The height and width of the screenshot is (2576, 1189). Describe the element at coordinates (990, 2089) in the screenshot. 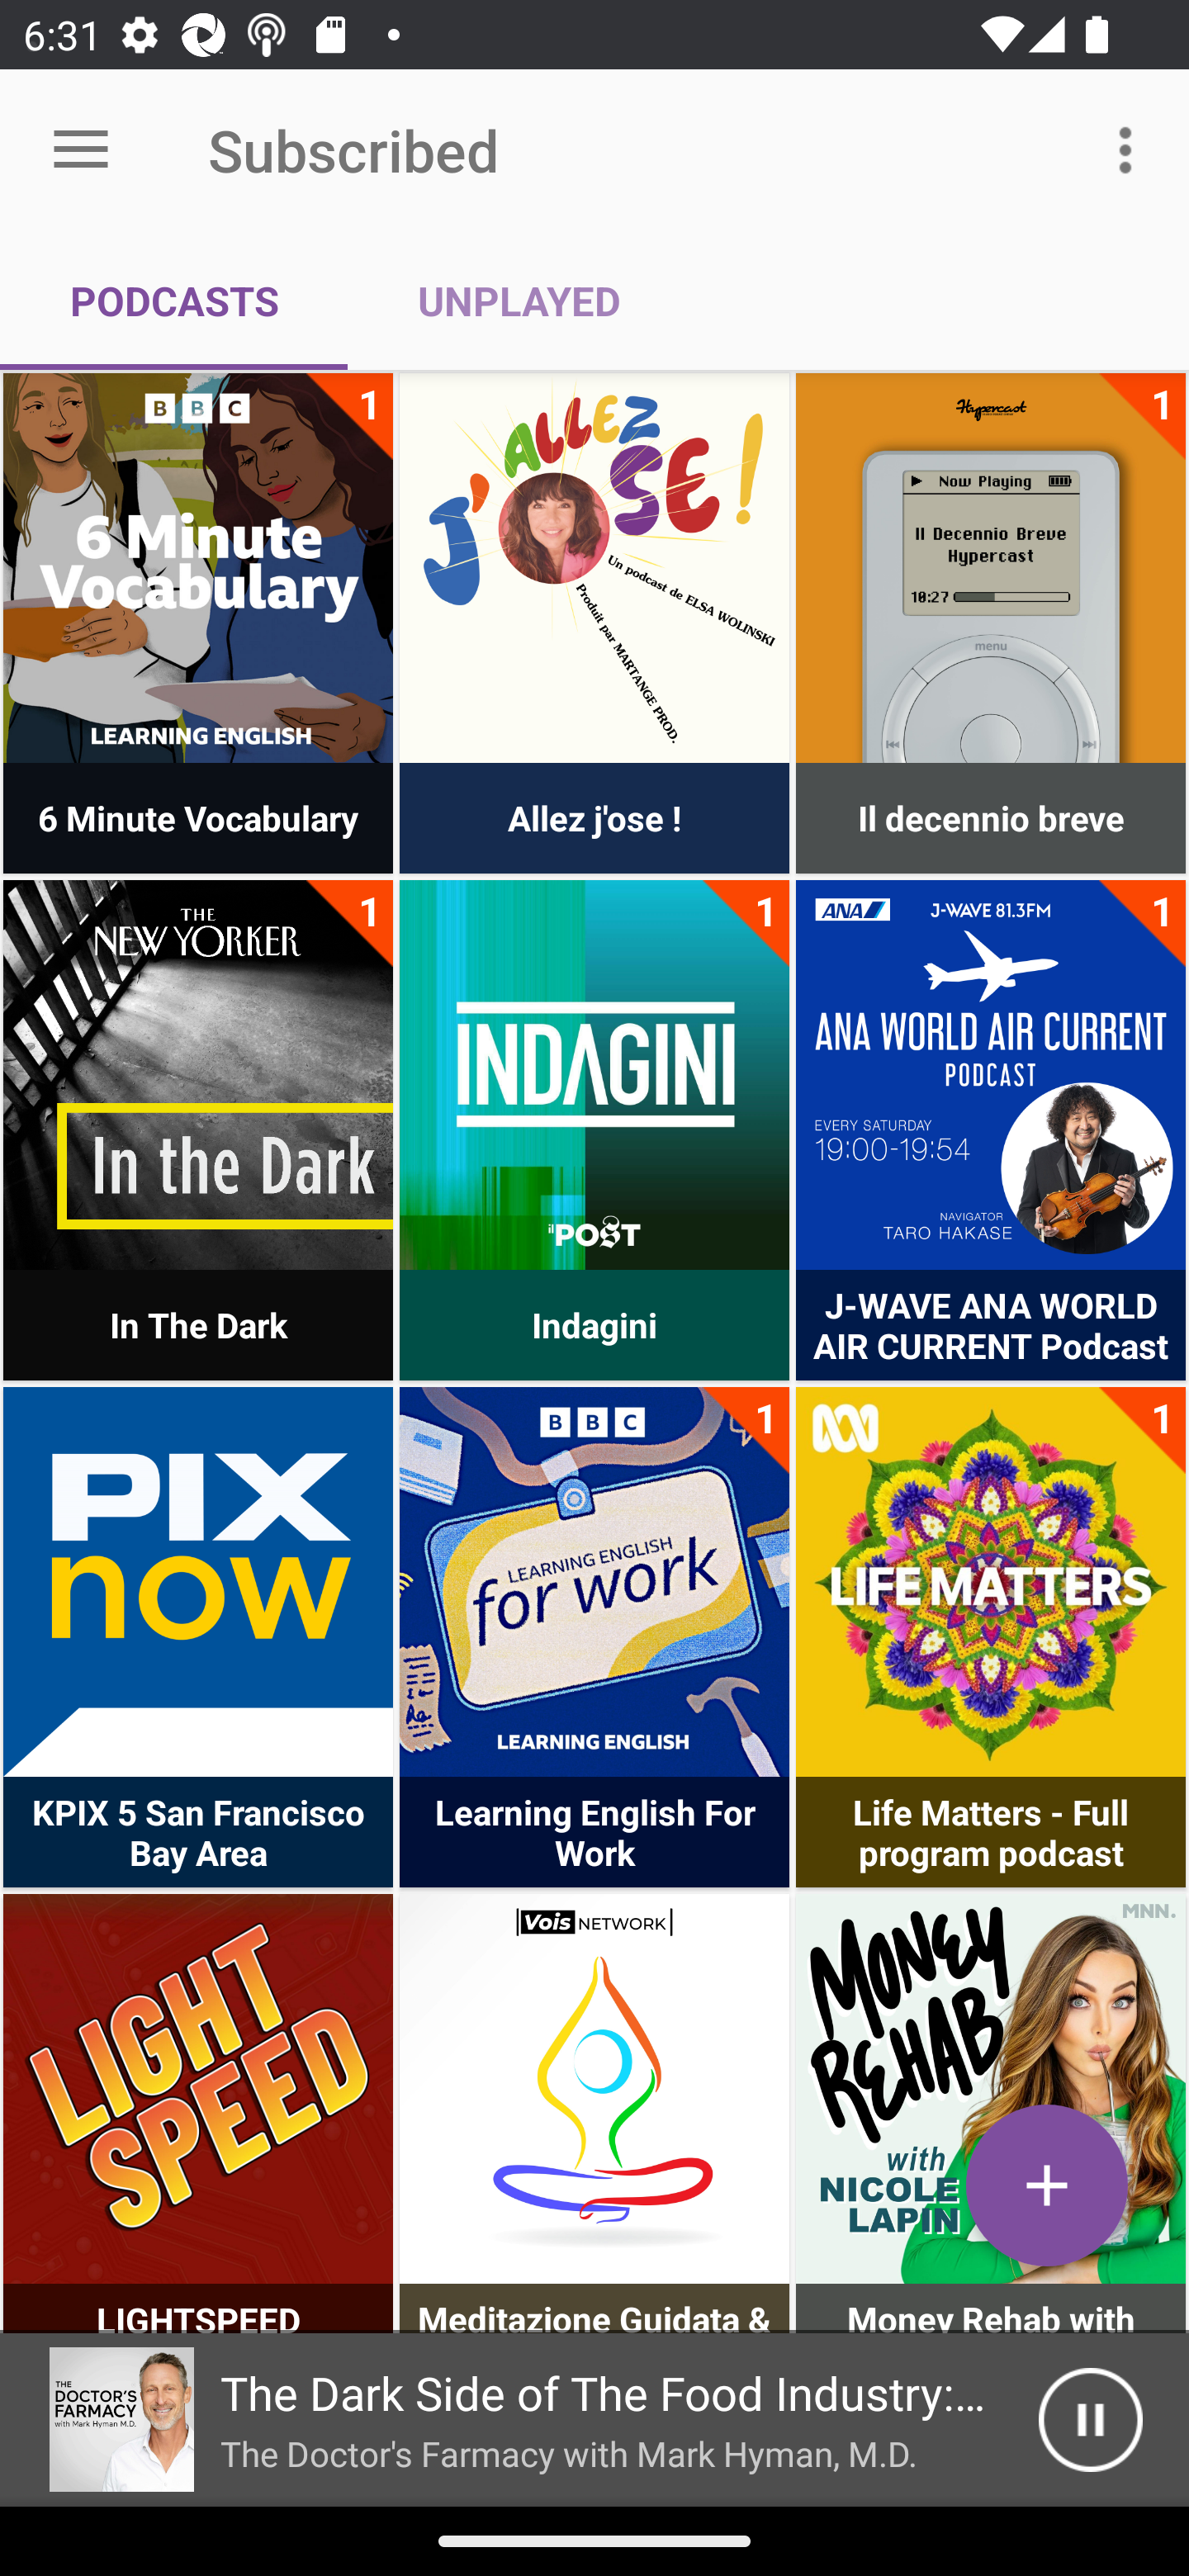

I see `Money Rehab with Nicole Lapin` at that location.